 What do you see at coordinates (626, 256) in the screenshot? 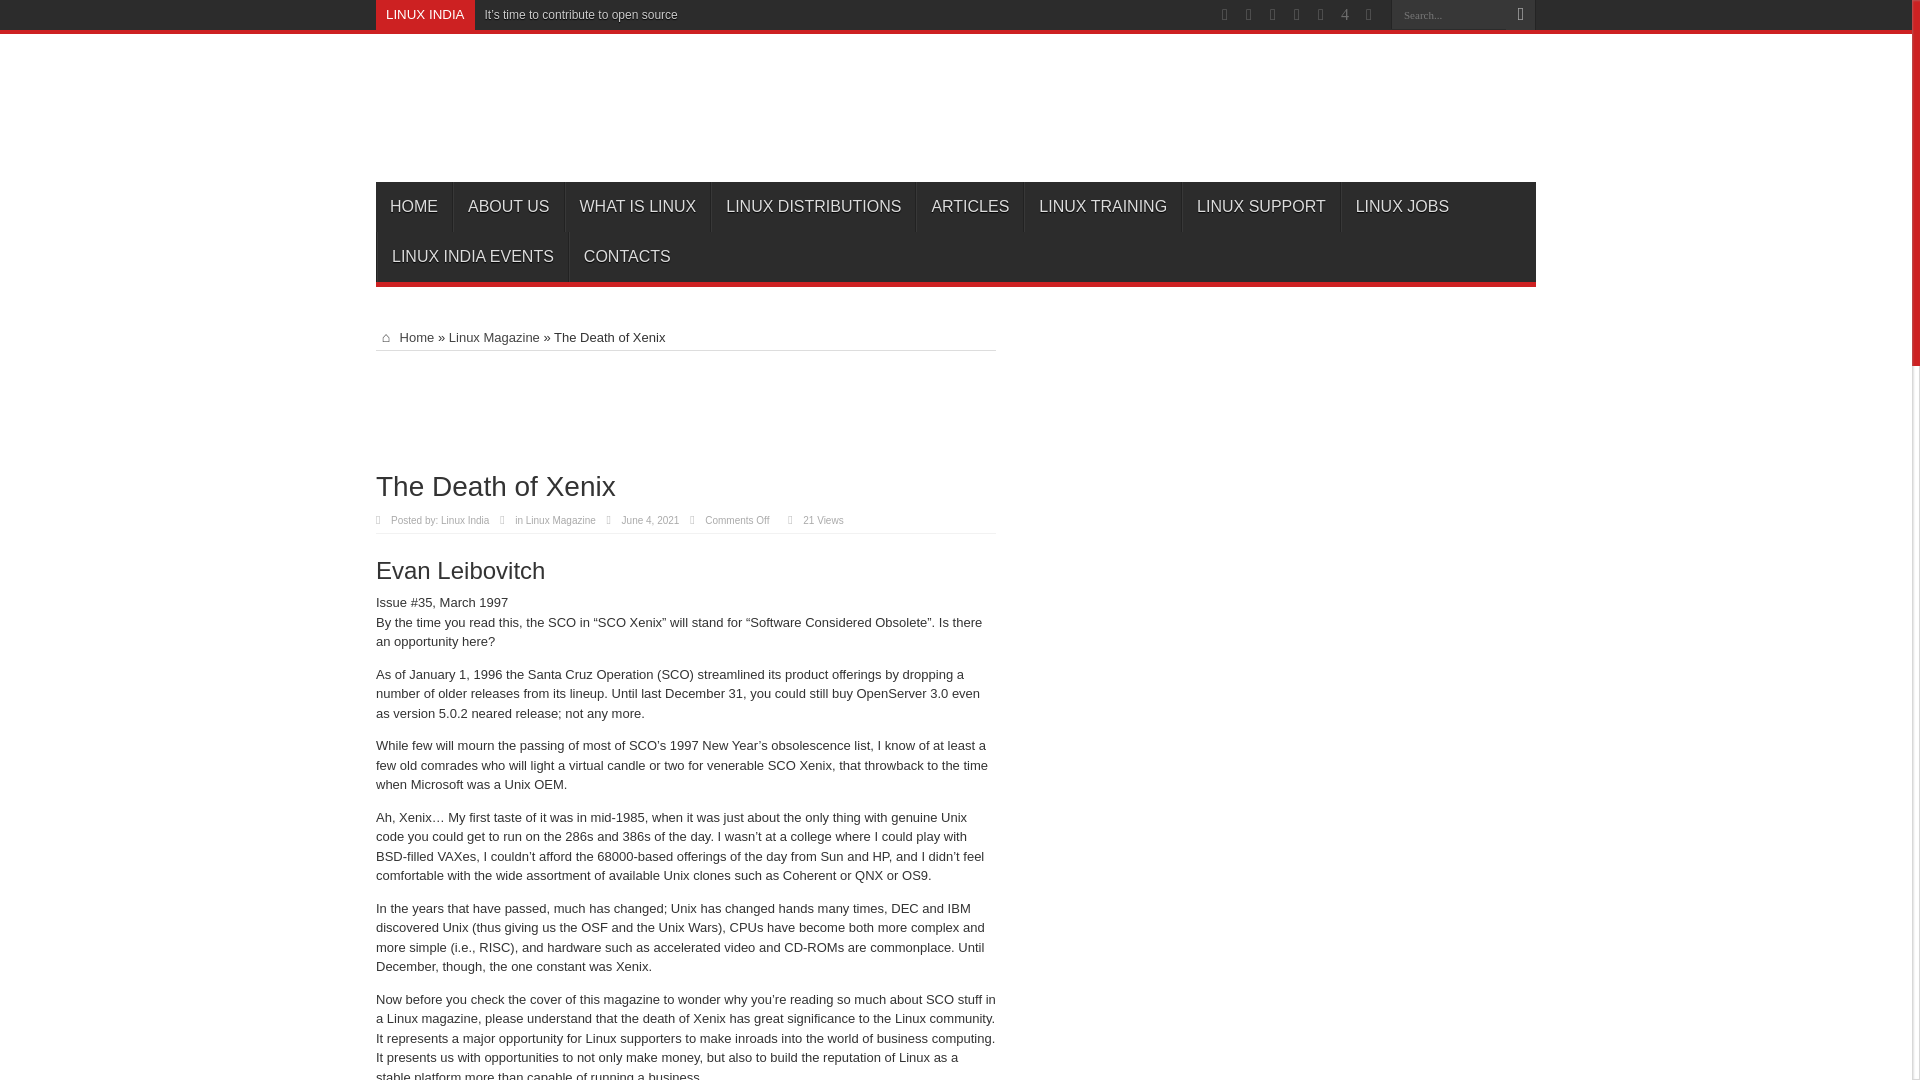
I see `CONTACTS` at bounding box center [626, 256].